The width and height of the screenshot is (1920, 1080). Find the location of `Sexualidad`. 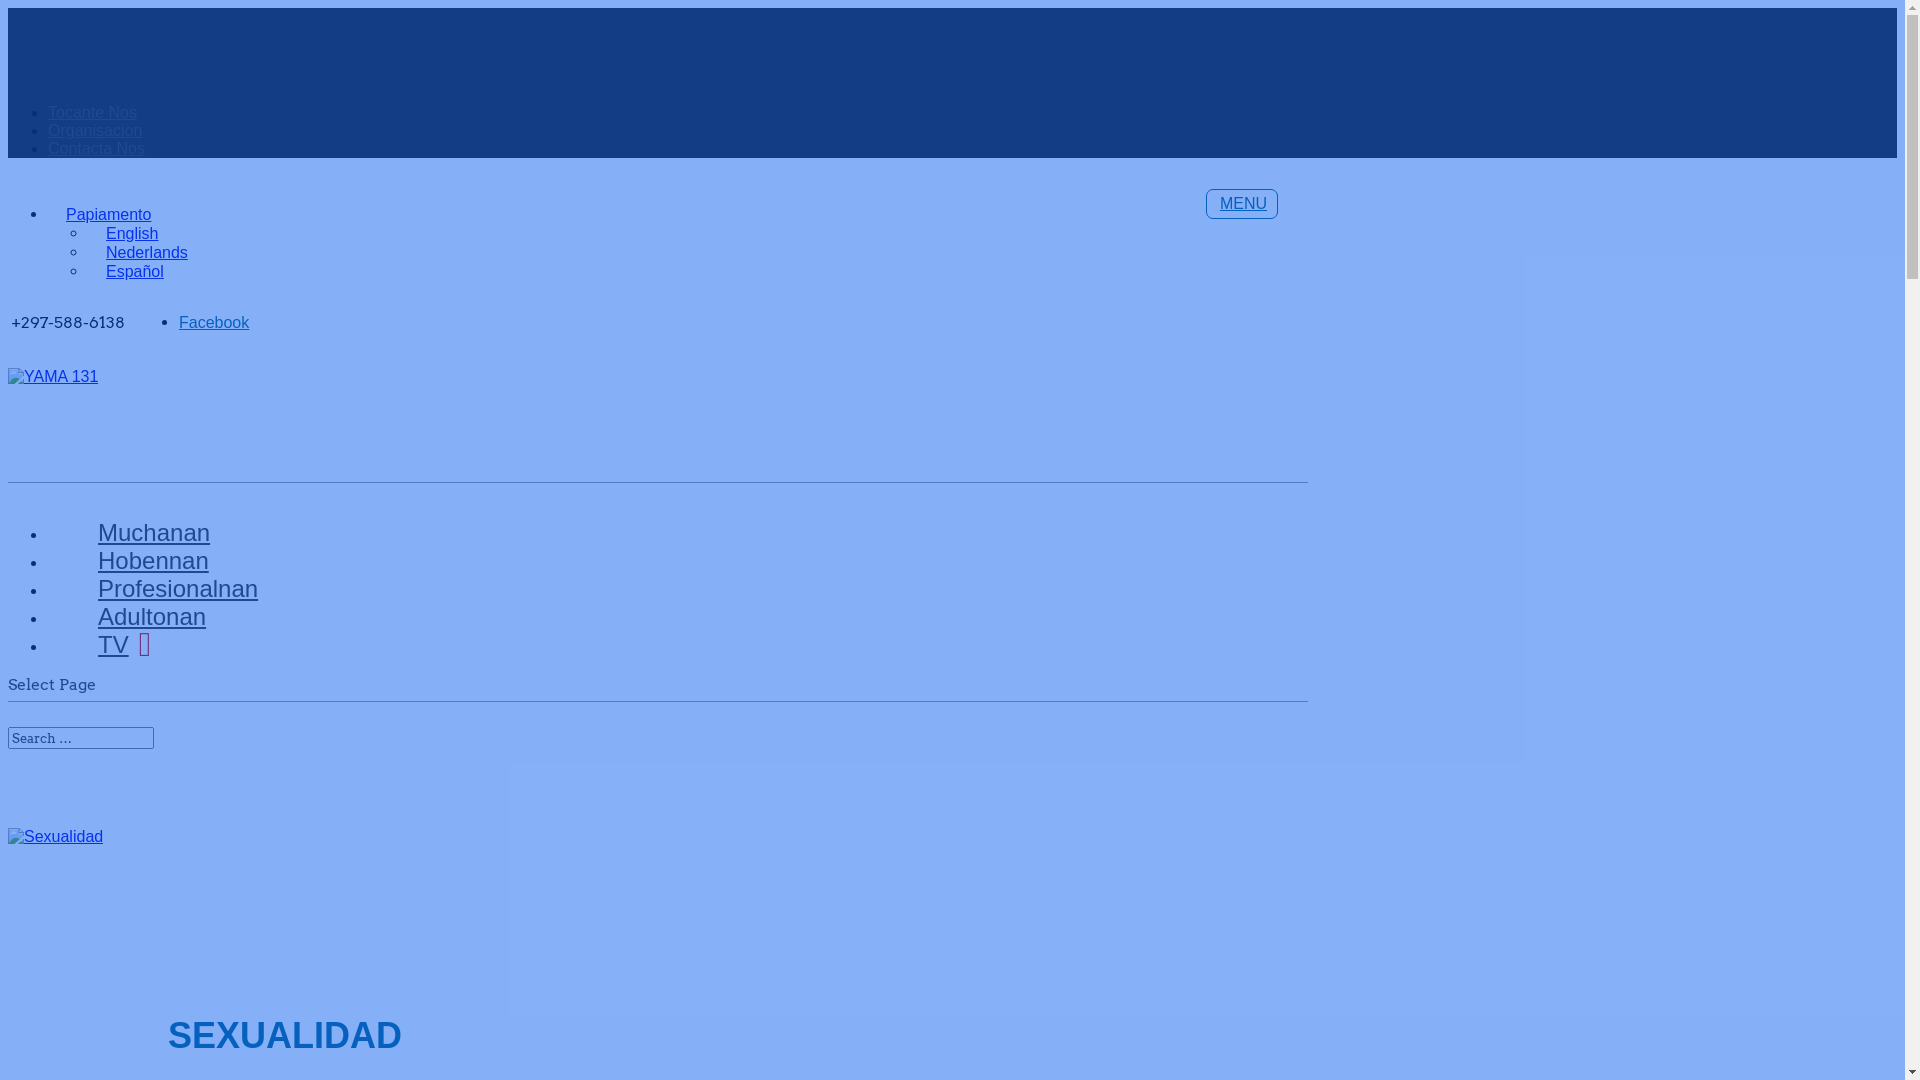

Sexualidad is located at coordinates (56, 836).